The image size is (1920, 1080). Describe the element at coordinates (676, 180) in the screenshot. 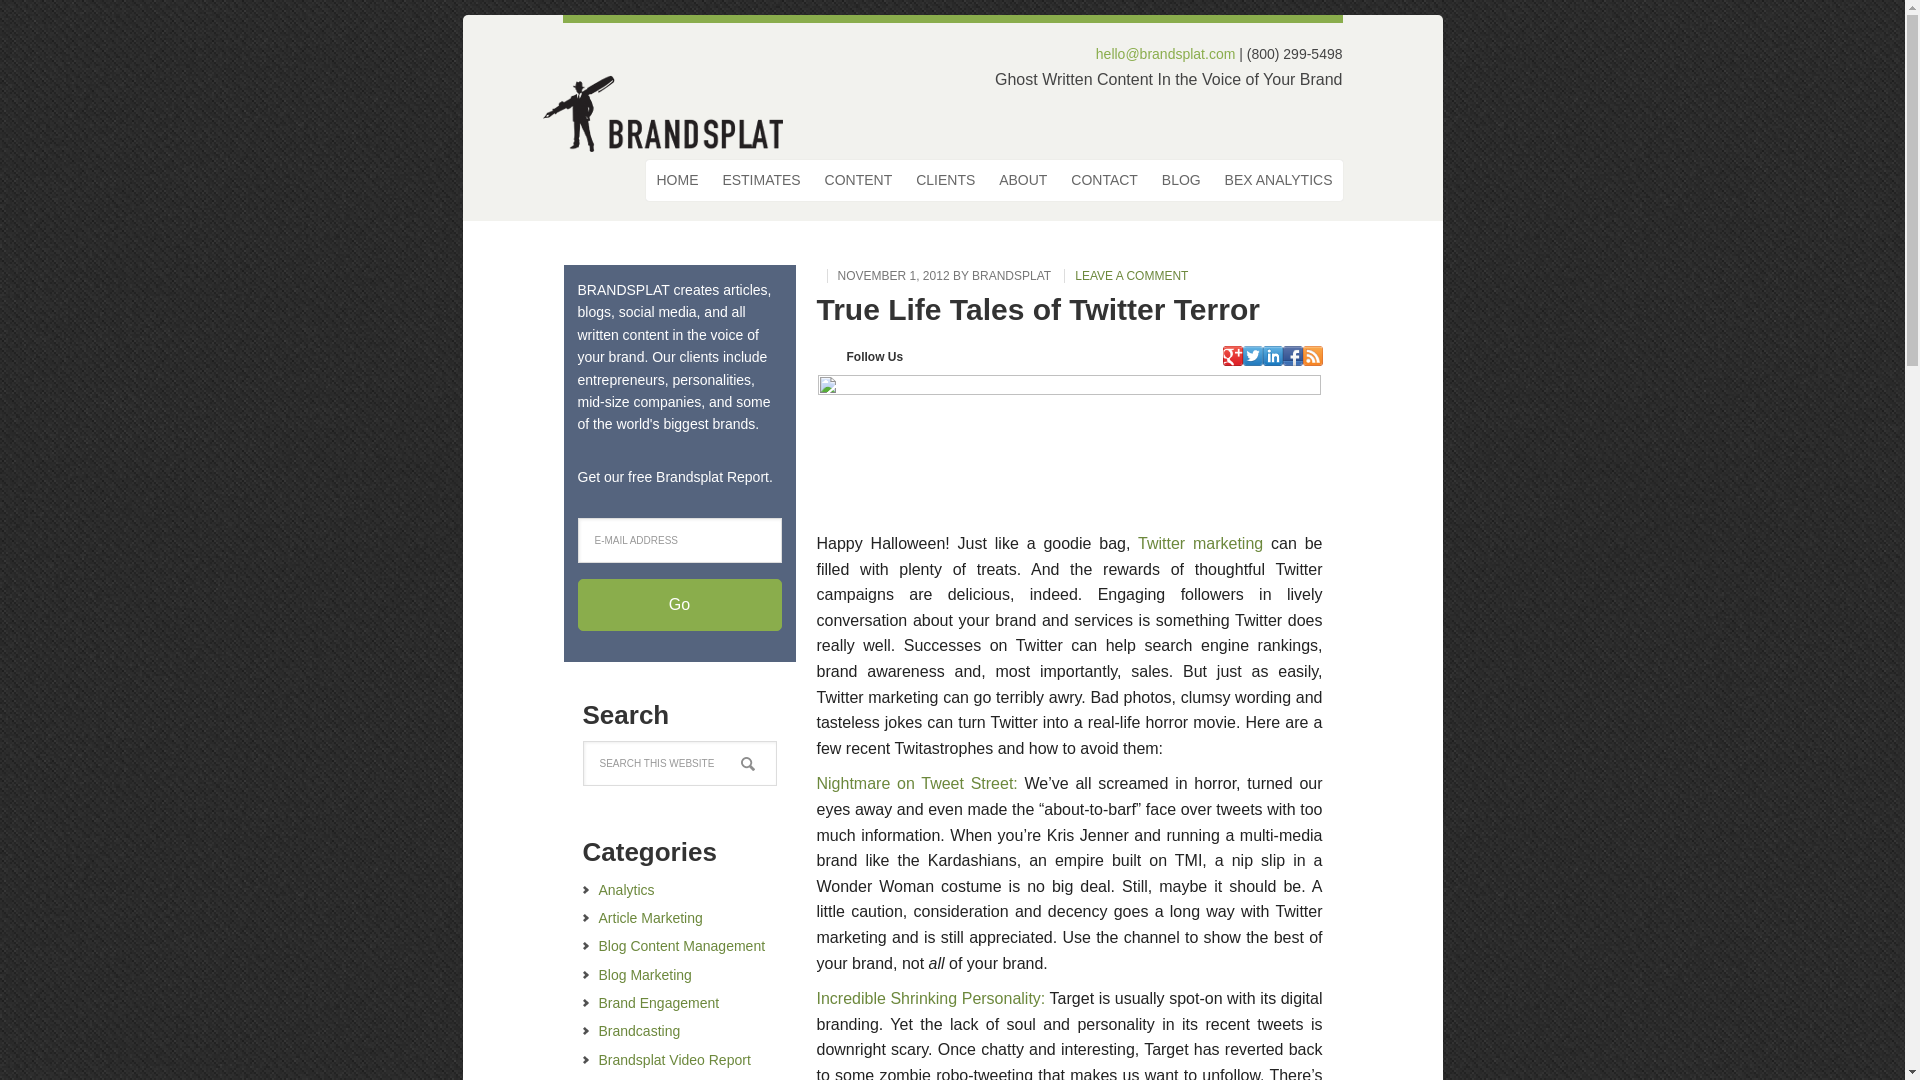

I see `HOME` at that location.